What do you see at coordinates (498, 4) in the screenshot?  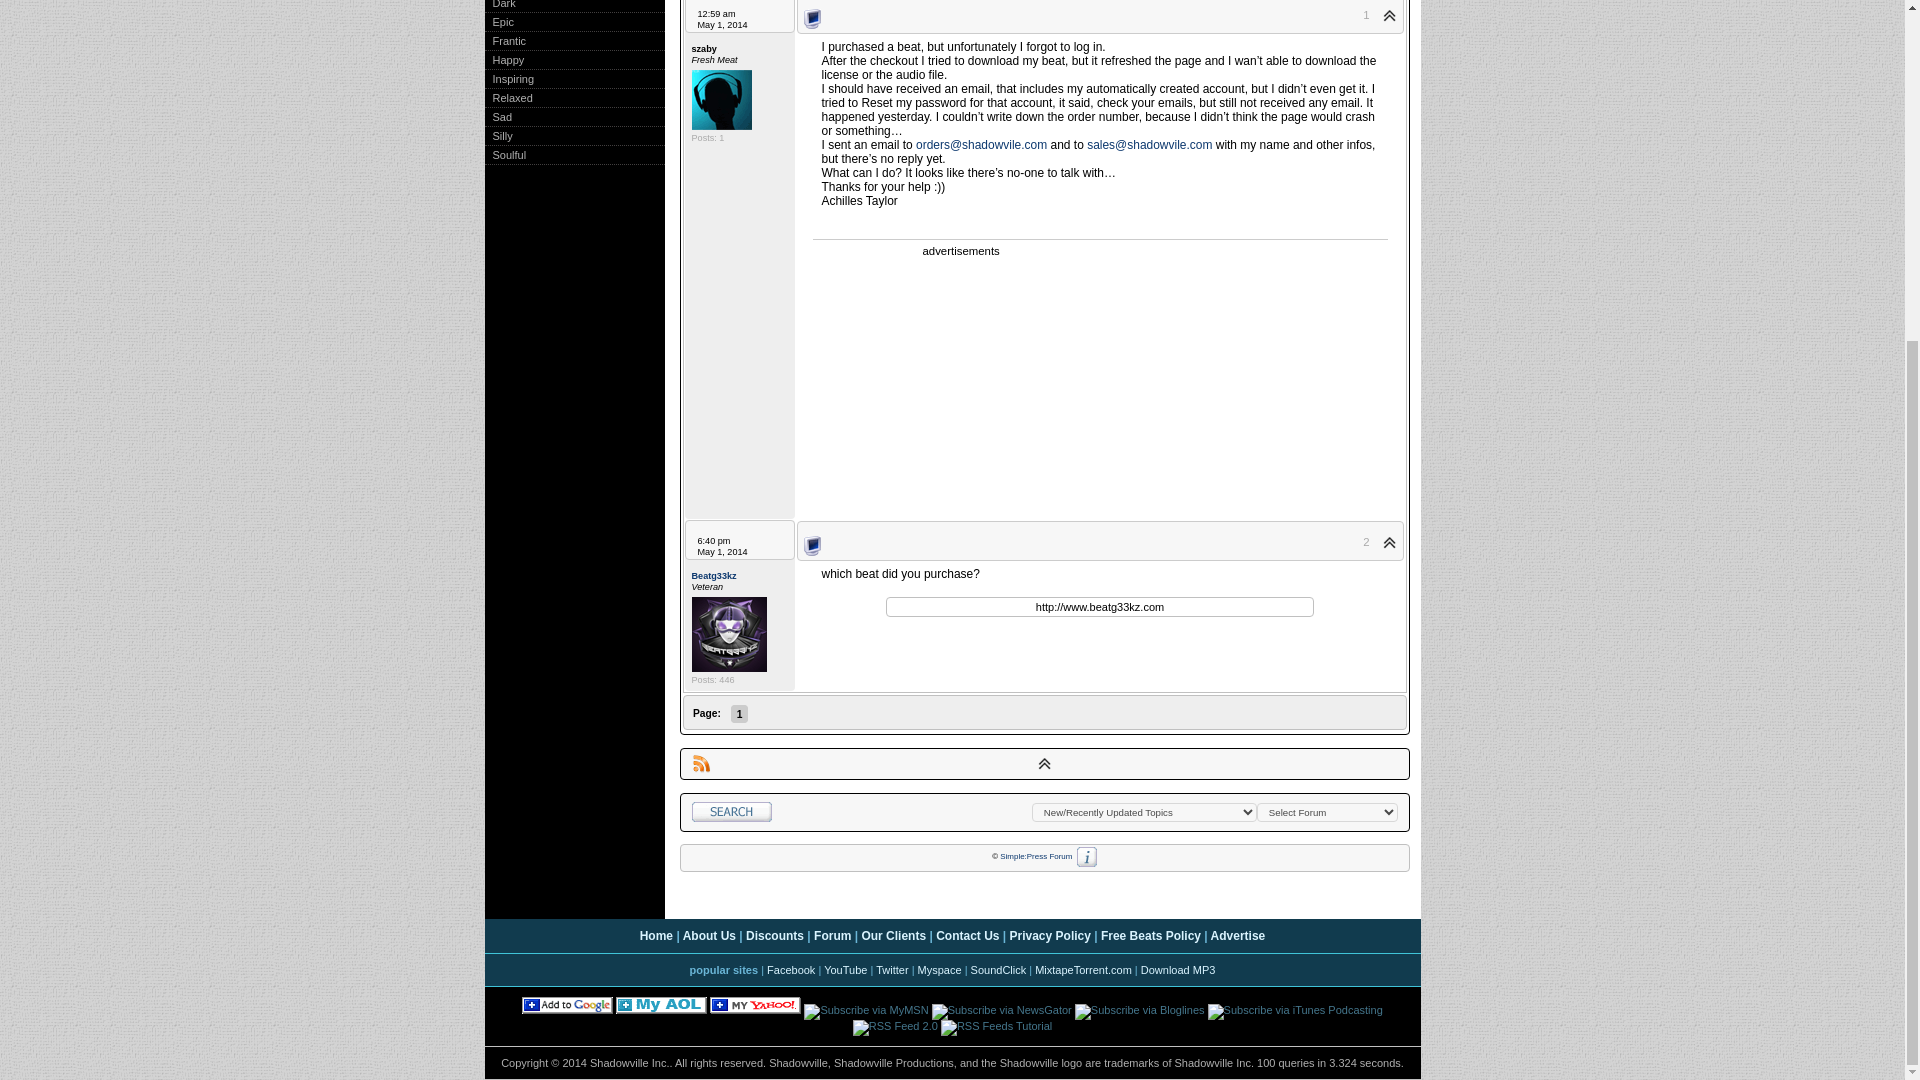 I see `Dark` at bounding box center [498, 4].